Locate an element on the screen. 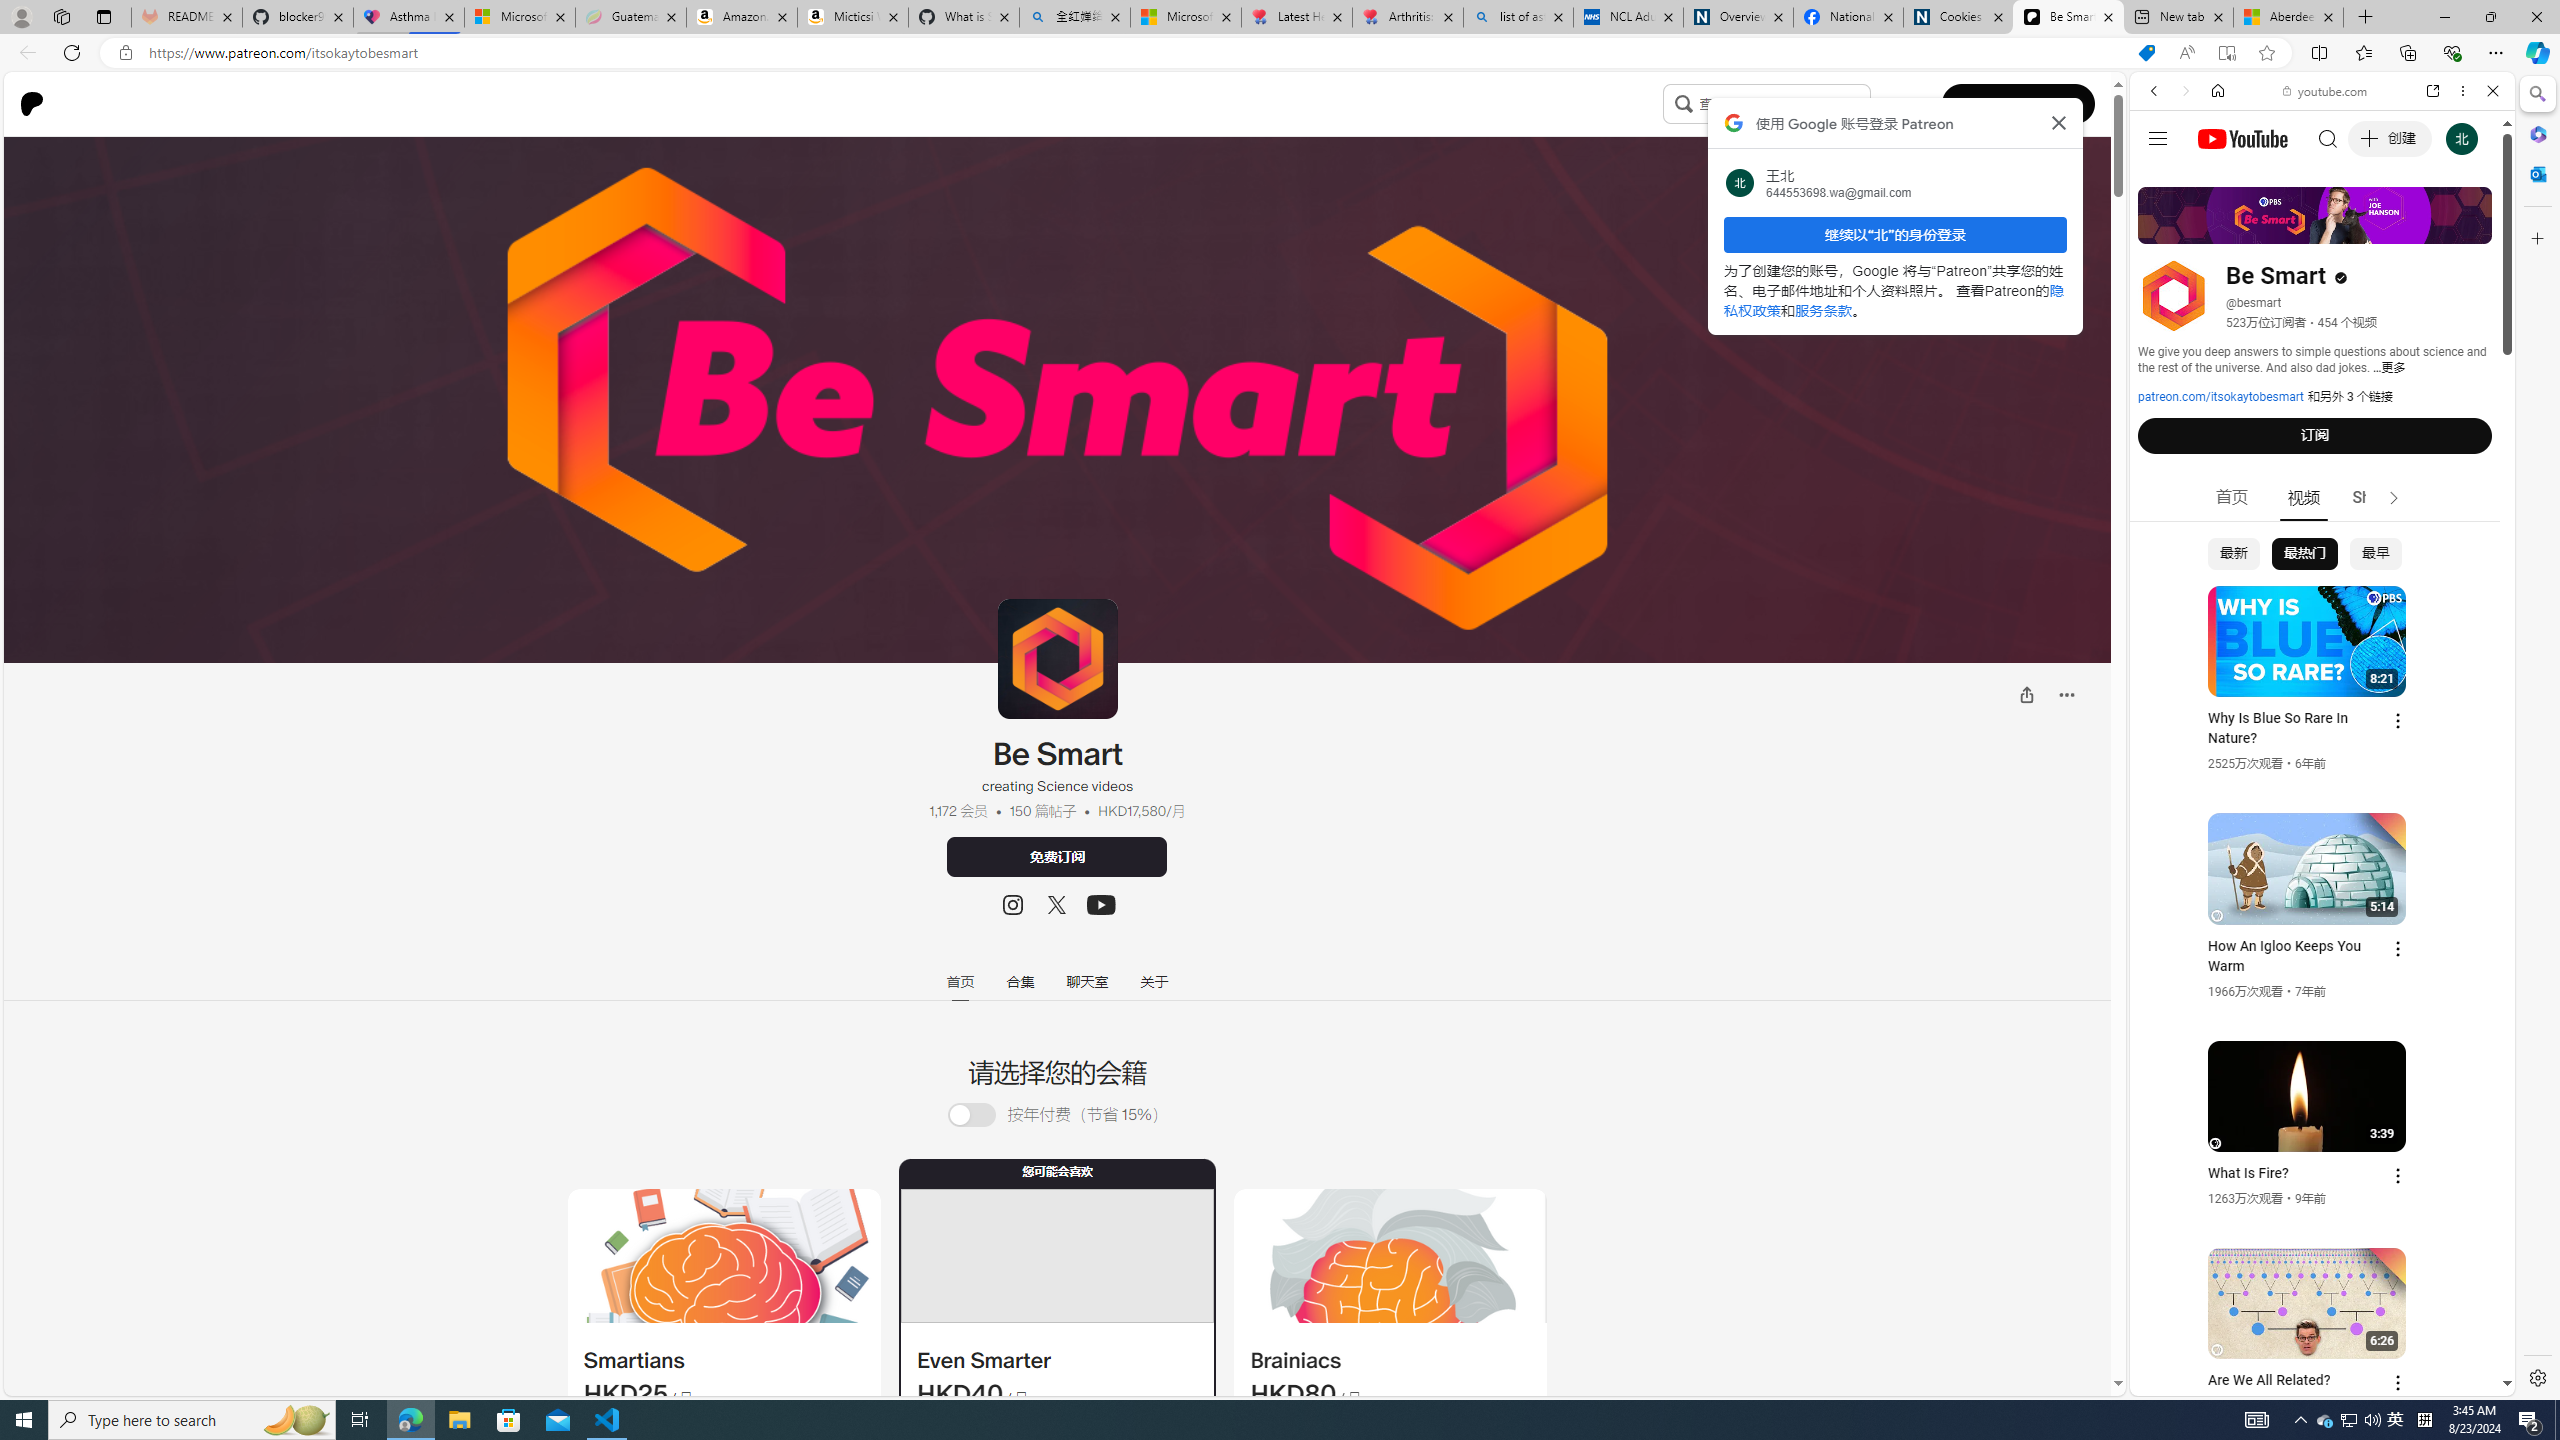 The image size is (2560, 1440). More options is located at coordinates (2464, 90).